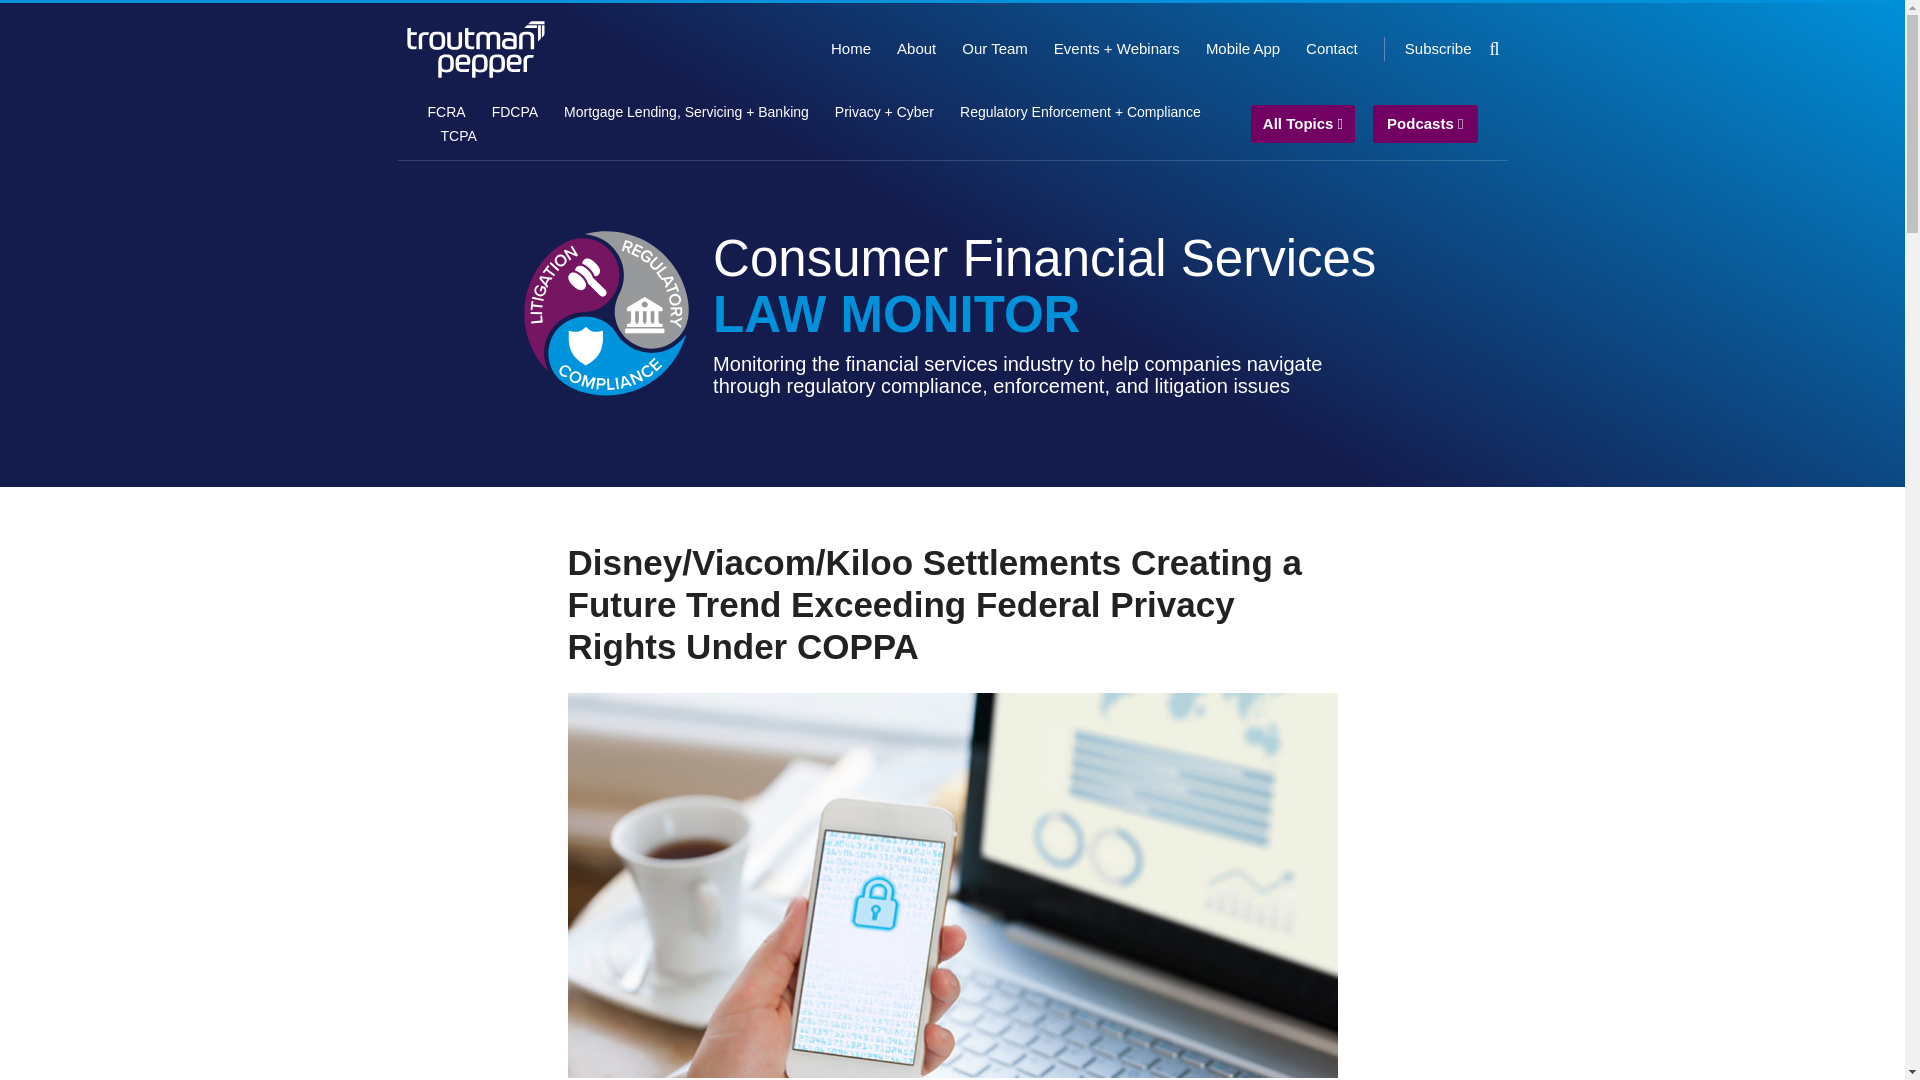 This screenshot has height=1080, width=1920. I want to click on Our Team, so click(994, 48).